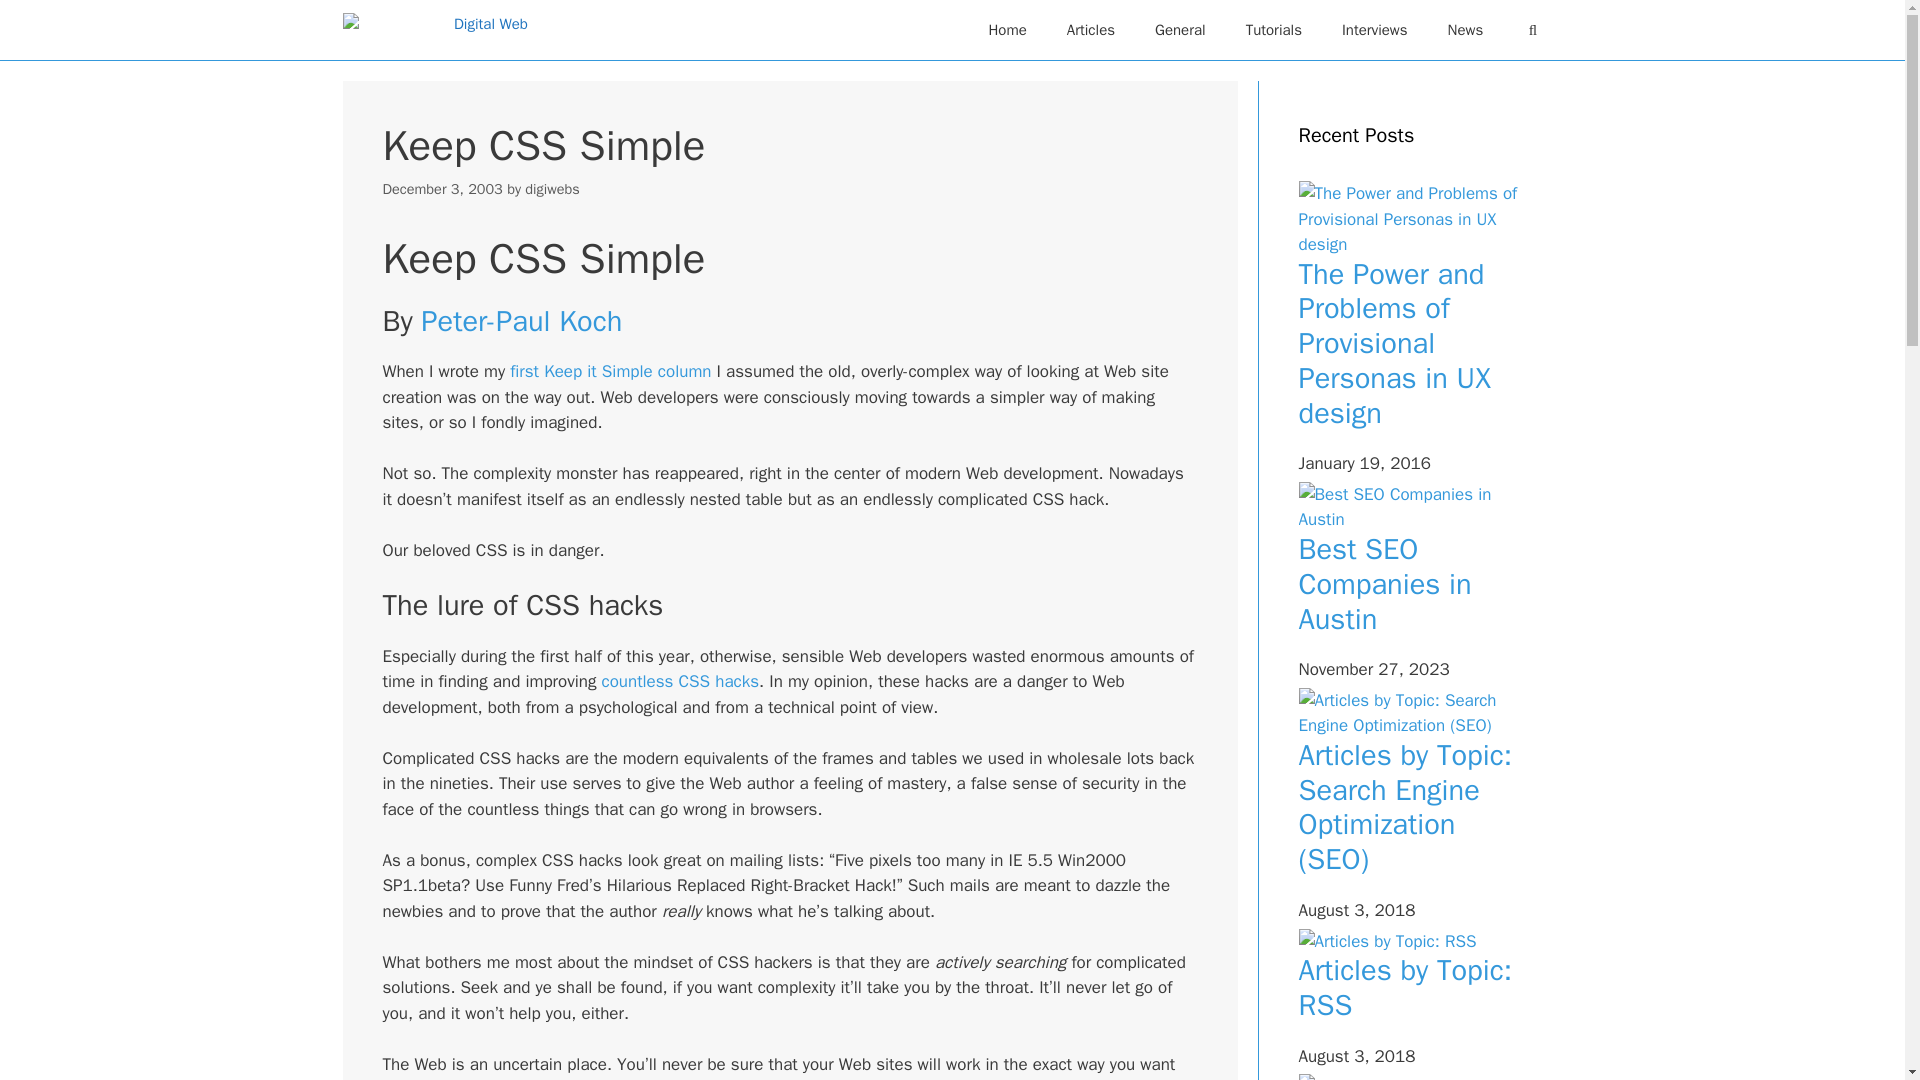 This screenshot has width=1920, height=1080. Describe the element at coordinates (1384, 584) in the screenshot. I see `Best SEO Companies in Austin` at that location.